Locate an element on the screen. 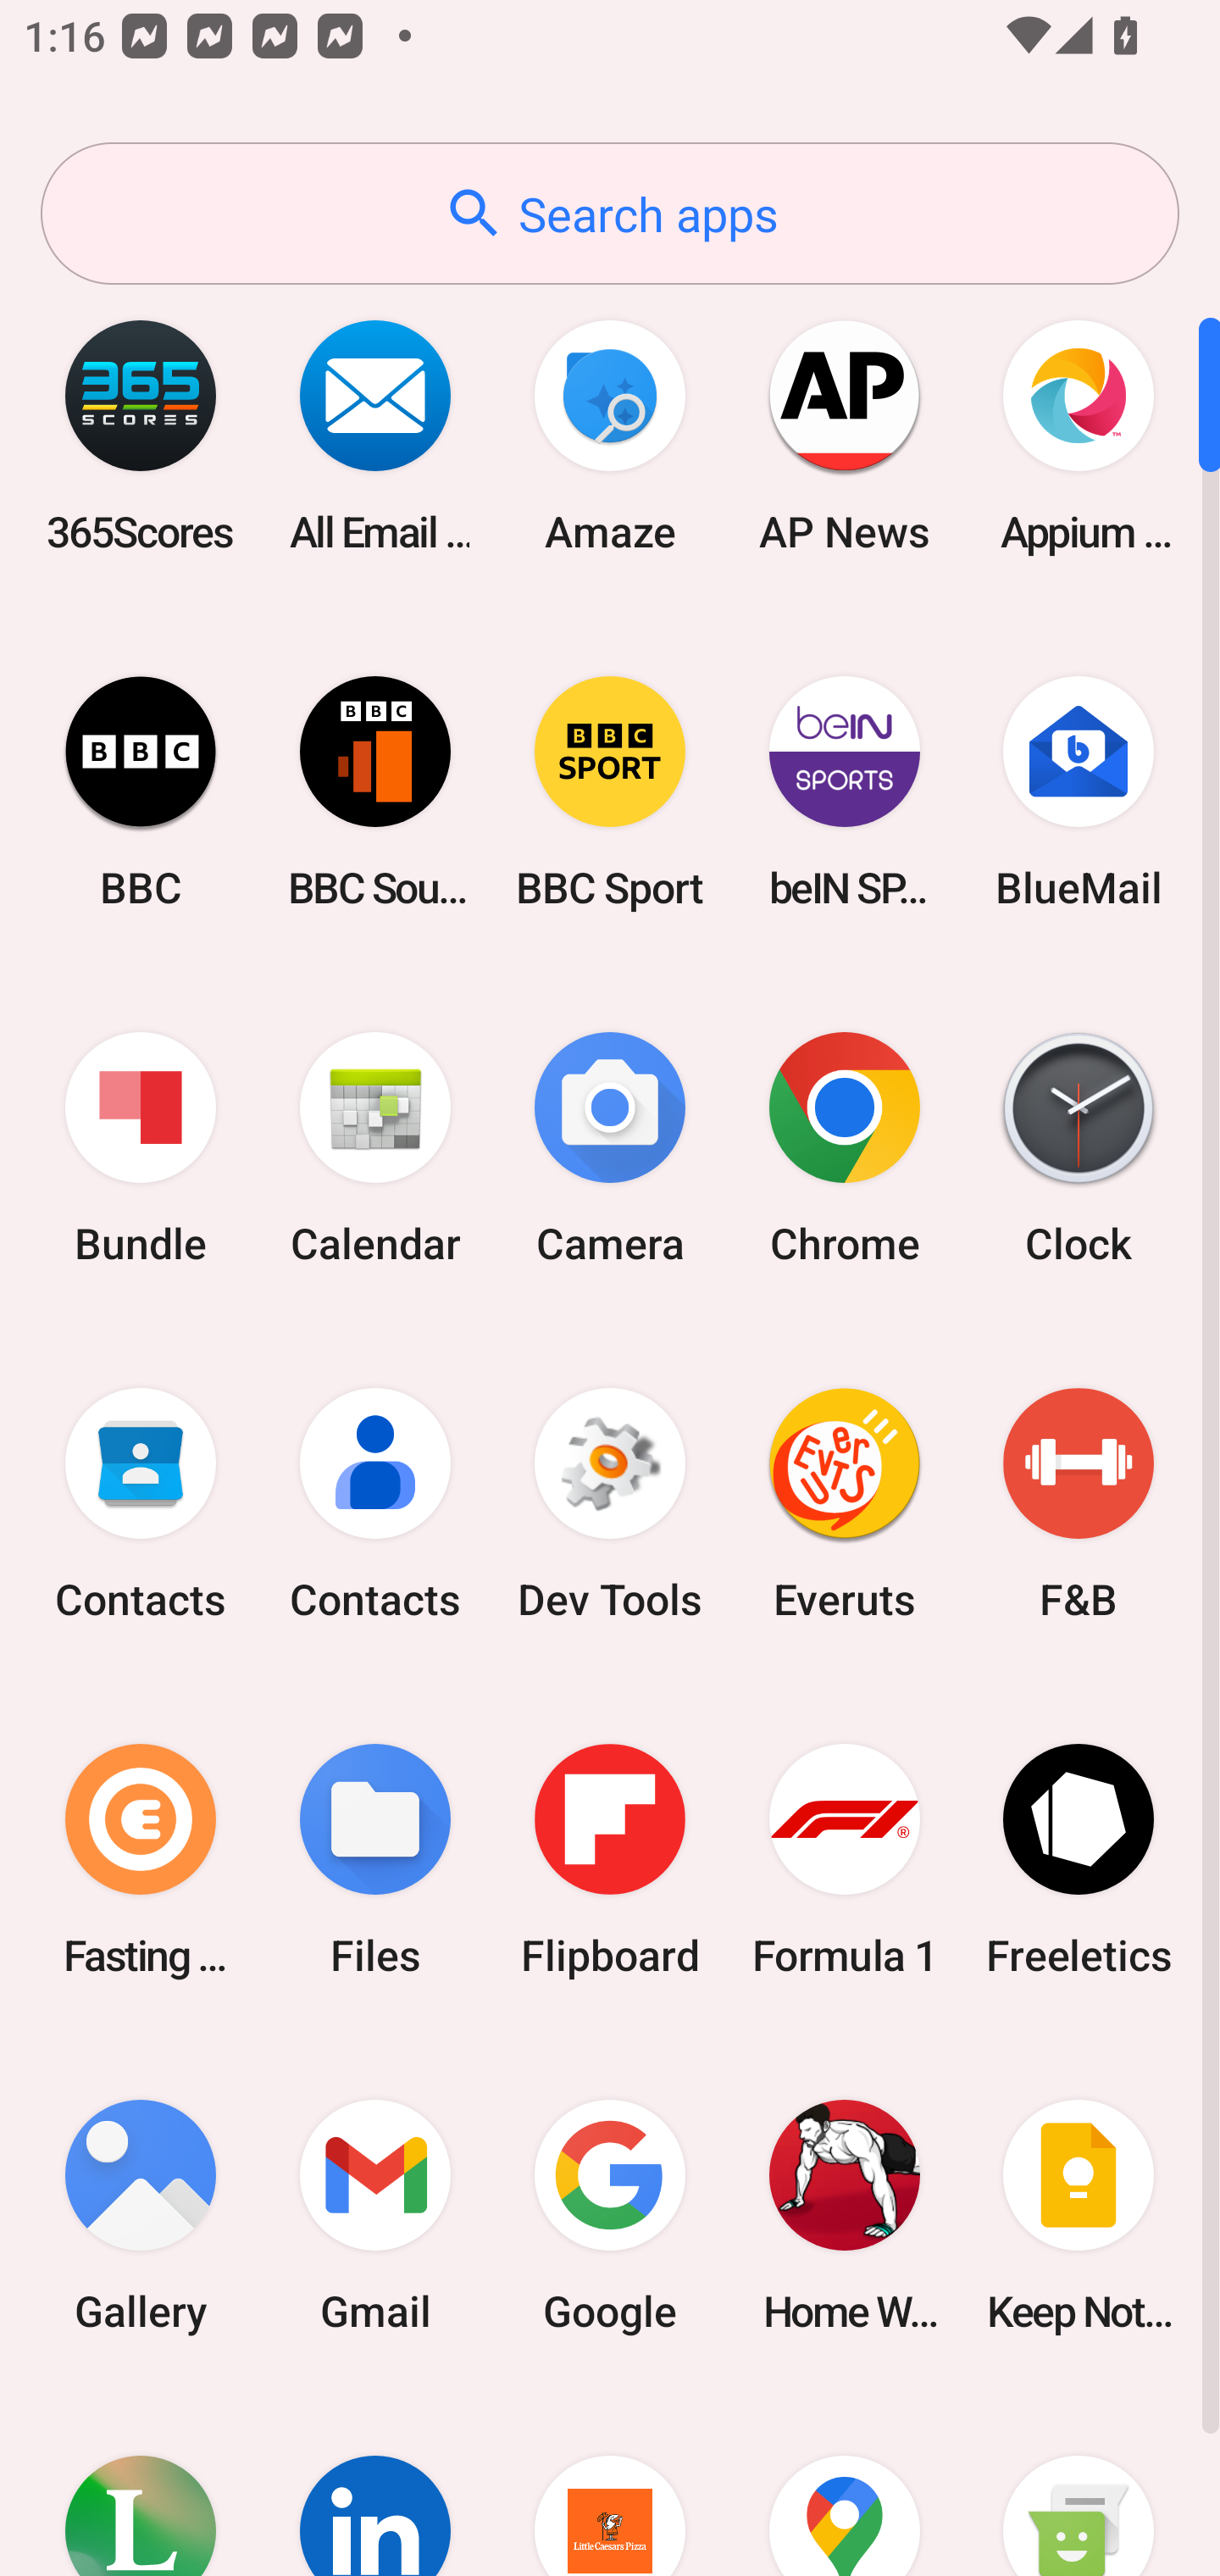 The width and height of the screenshot is (1220, 2576). Flipboard is located at coordinates (610, 1859).